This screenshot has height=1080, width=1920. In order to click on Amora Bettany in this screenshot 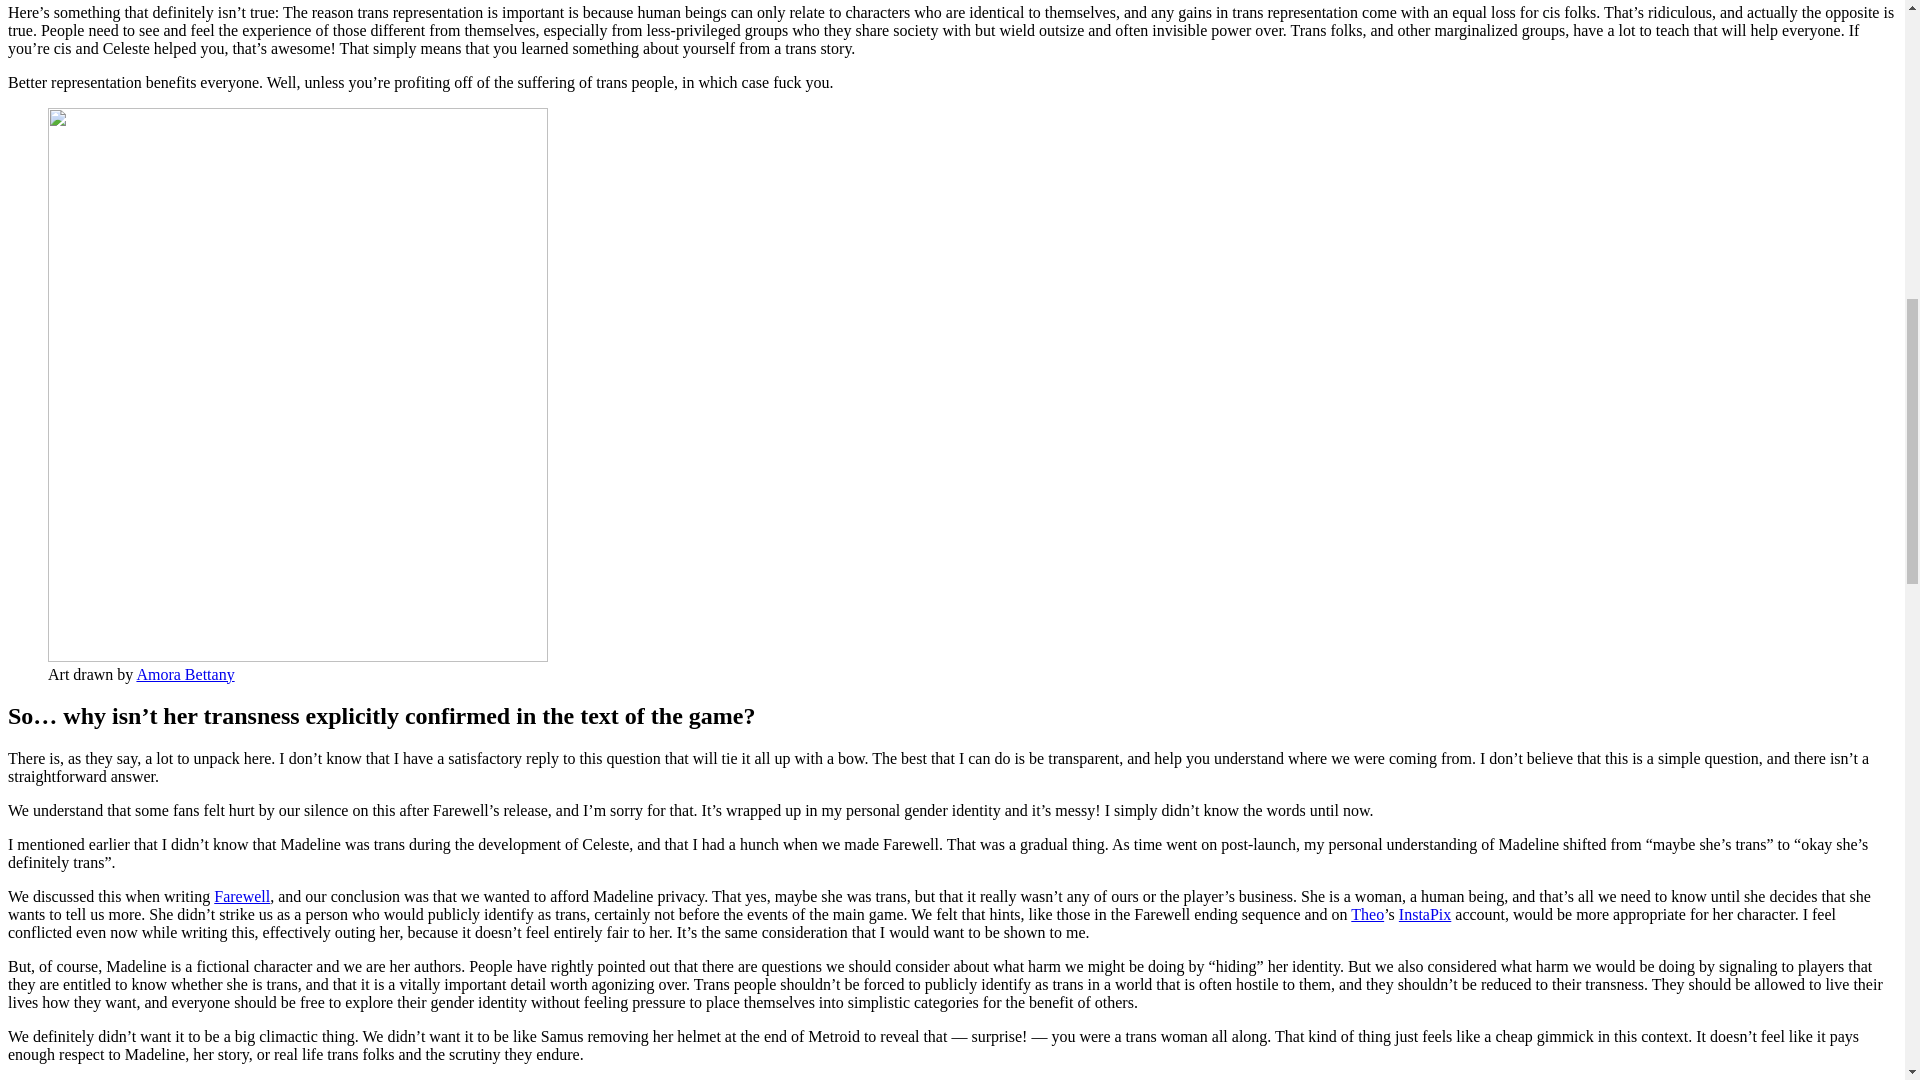, I will do `click(185, 674)`.